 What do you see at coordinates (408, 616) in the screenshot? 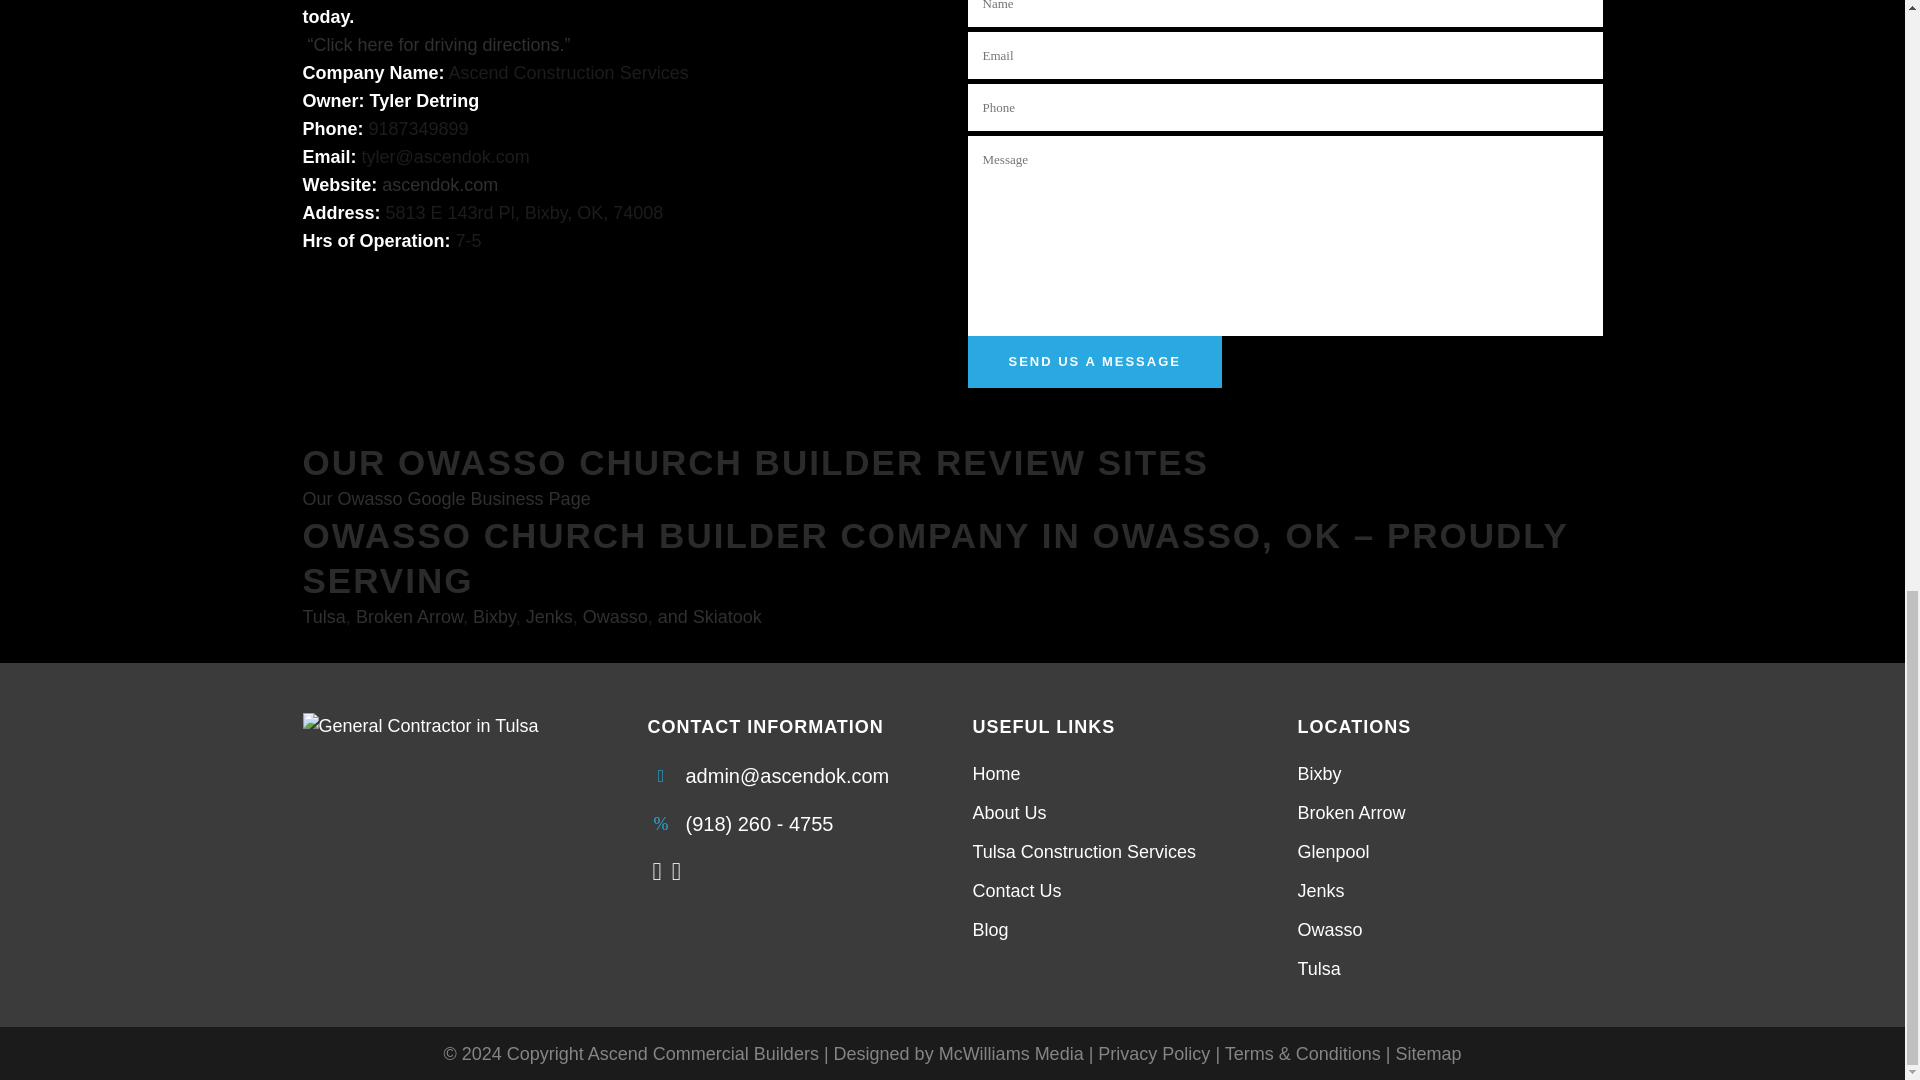
I see `Broken Arrow` at bounding box center [408, 616].